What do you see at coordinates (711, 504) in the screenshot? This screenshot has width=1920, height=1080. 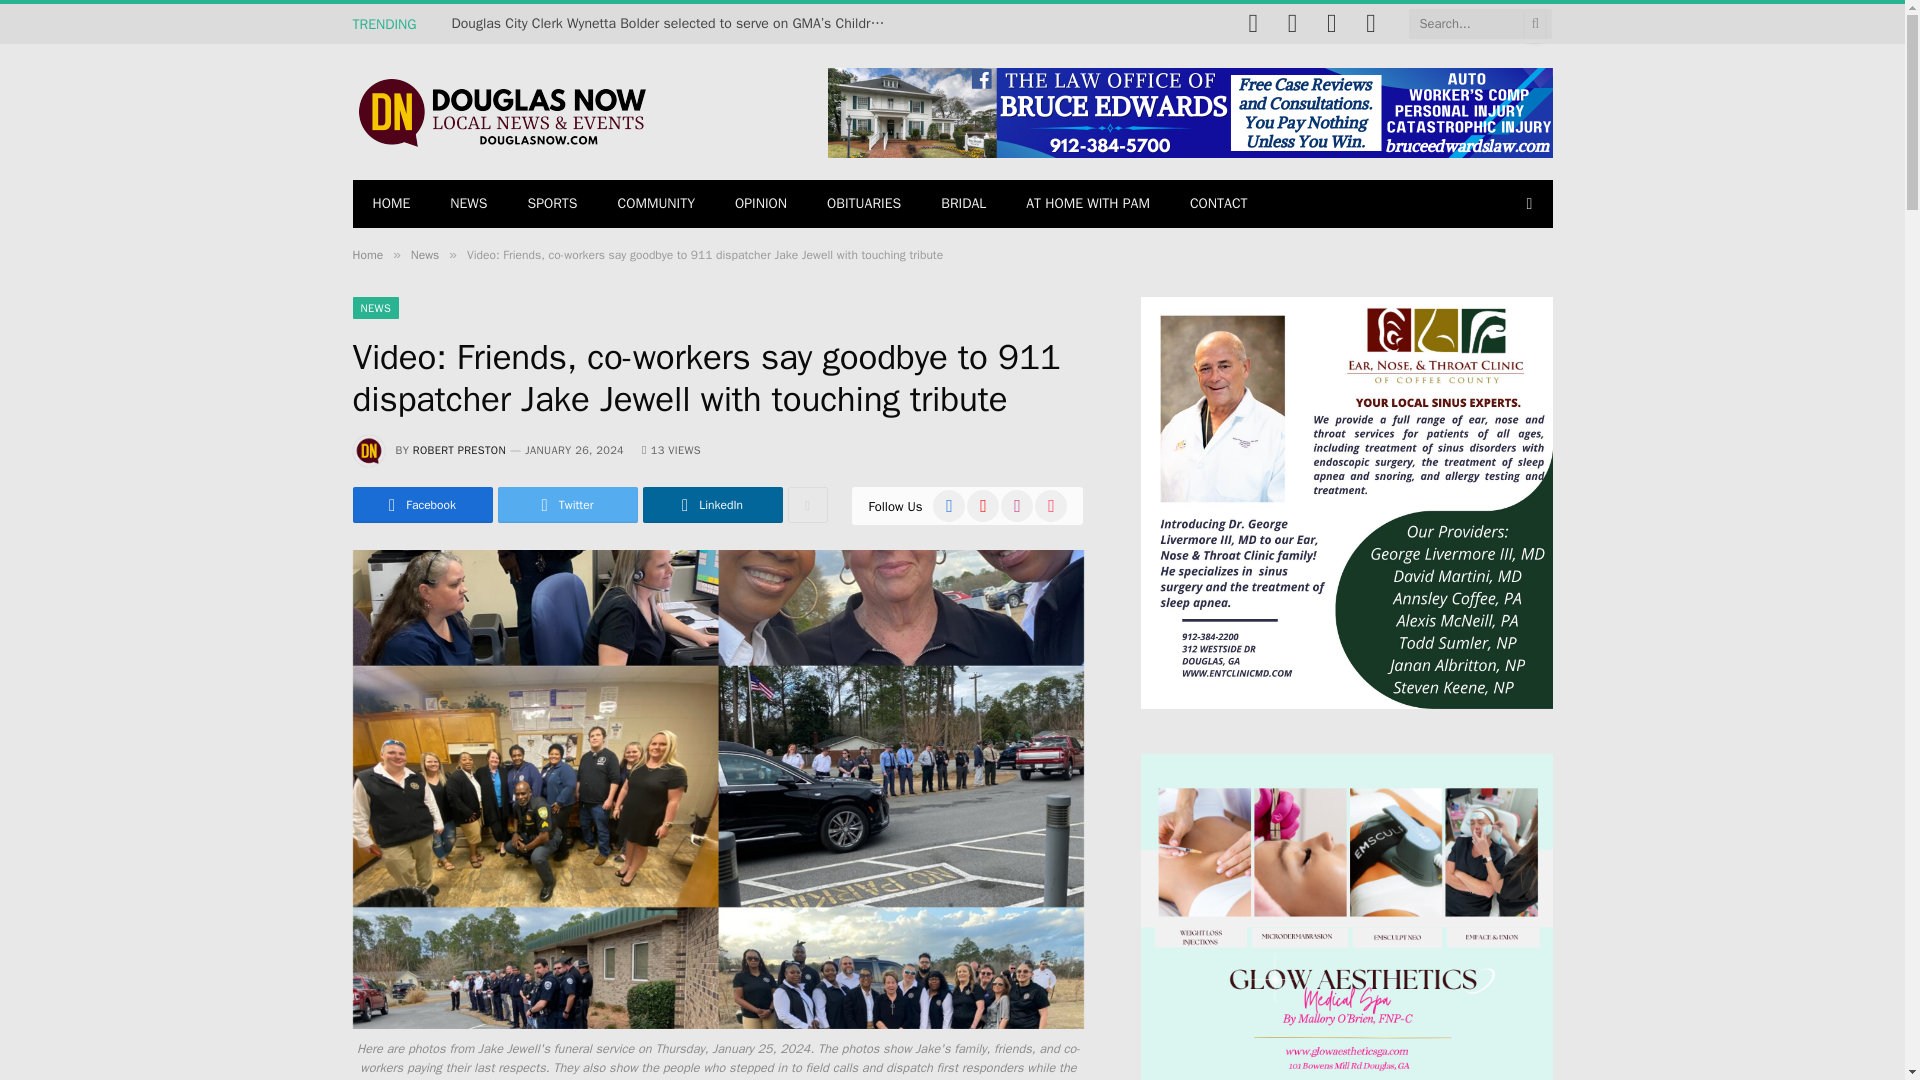 I see `Share on LinkedIn` at bounding box center [711, 504].